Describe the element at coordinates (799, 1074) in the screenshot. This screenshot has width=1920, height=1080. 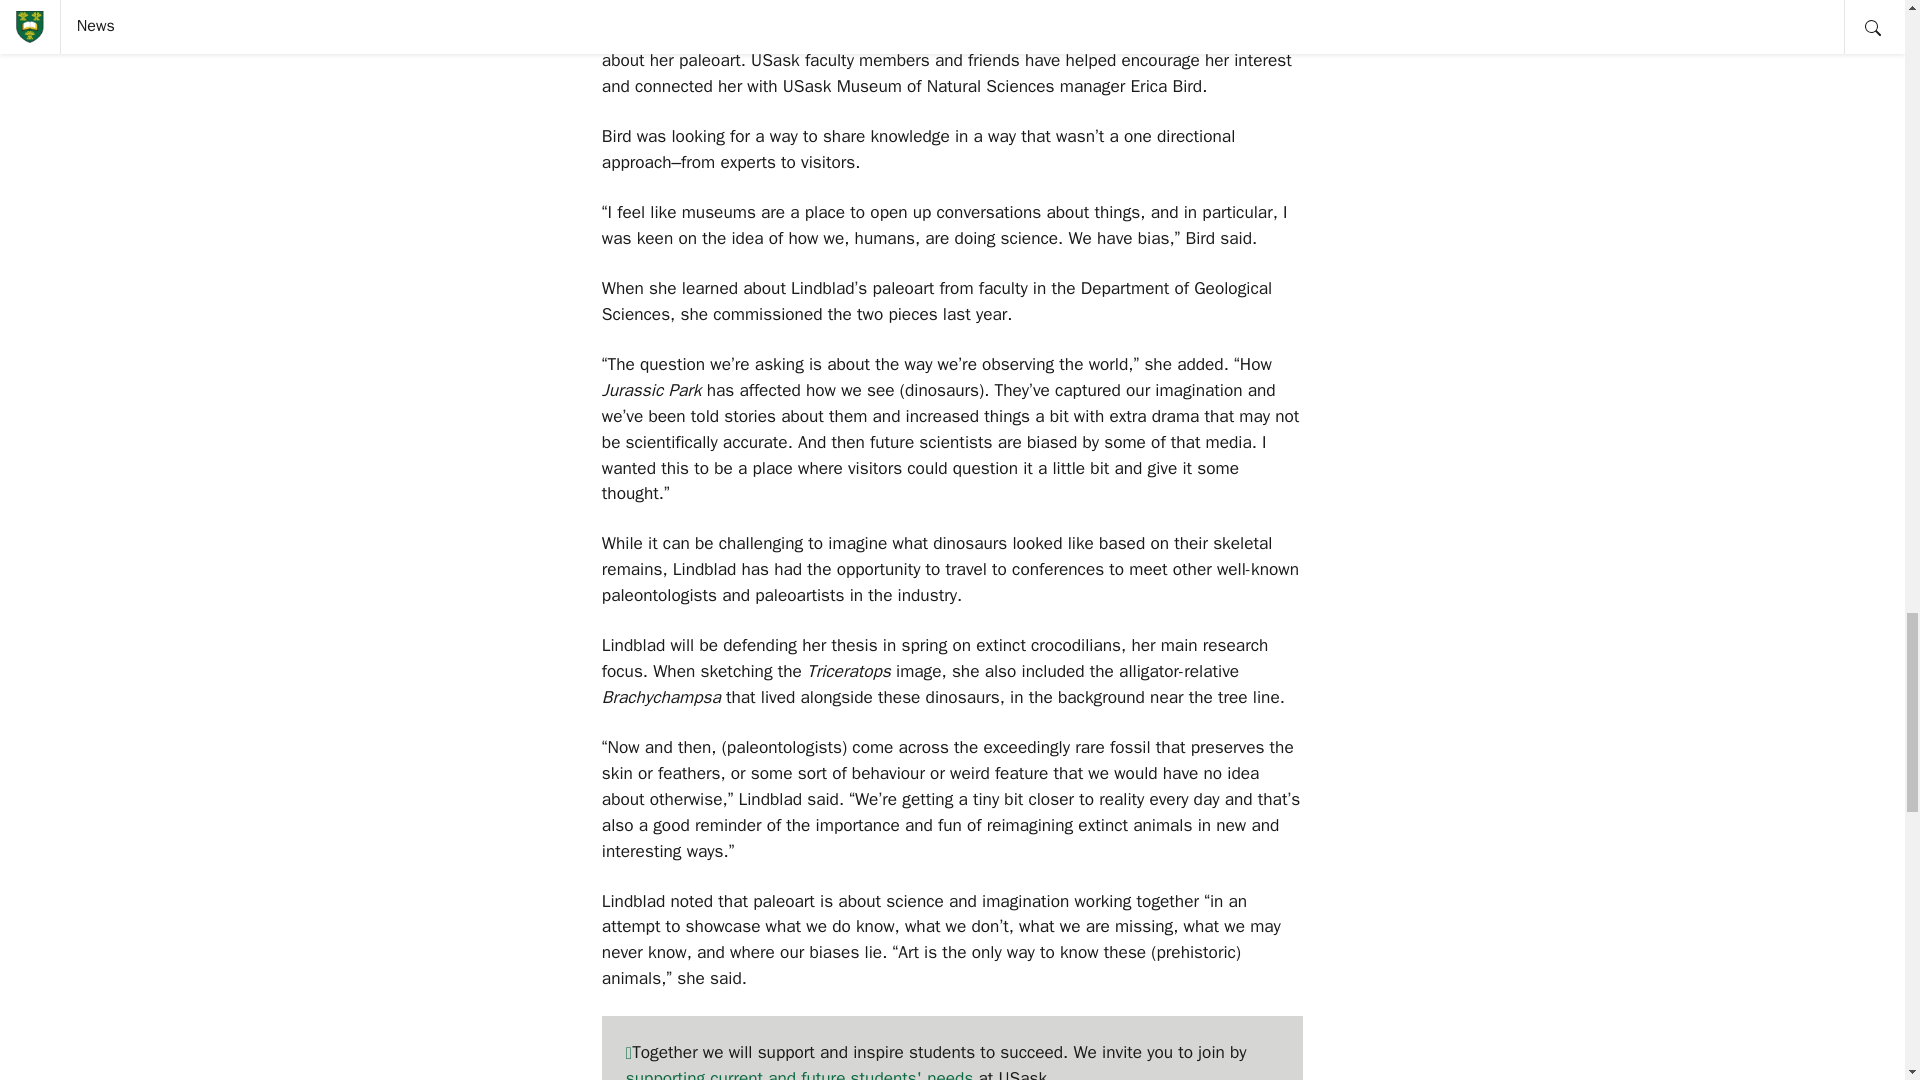
I see `supporting current and future students' needs` at that location.